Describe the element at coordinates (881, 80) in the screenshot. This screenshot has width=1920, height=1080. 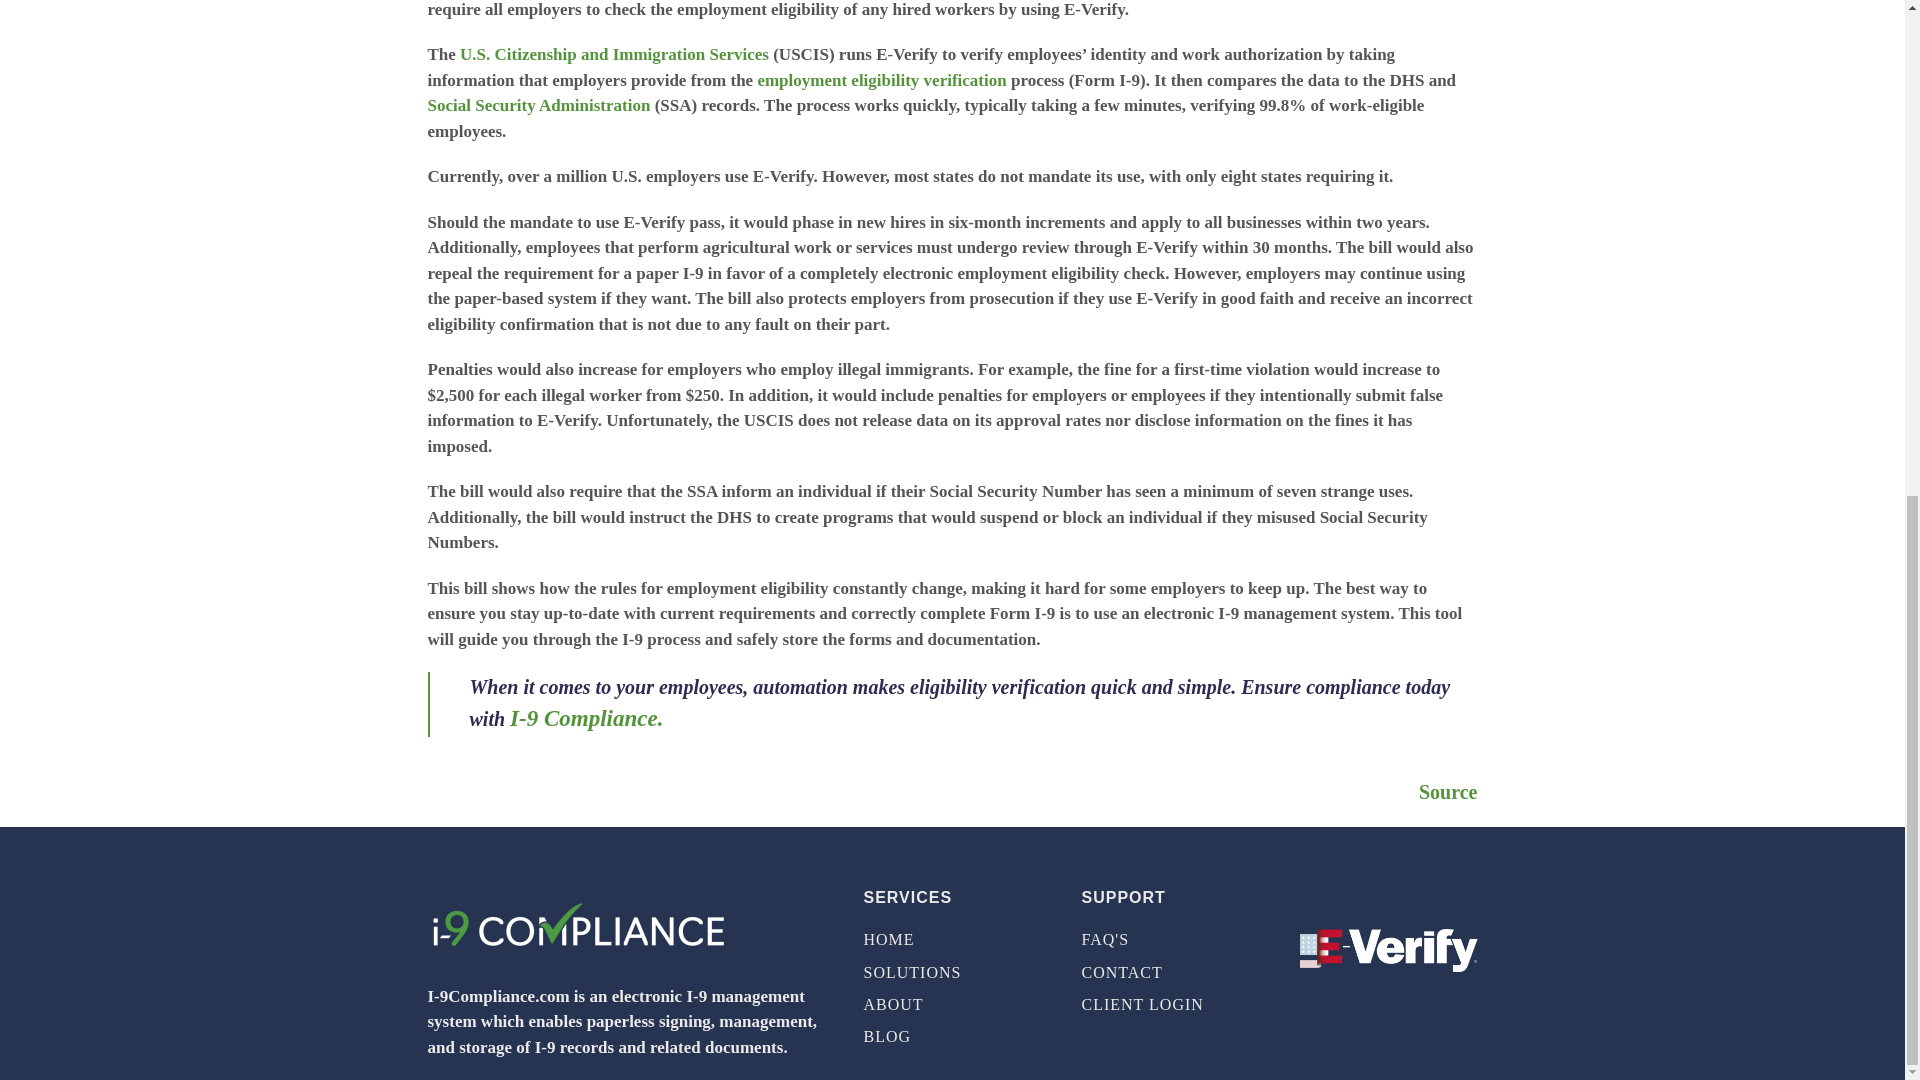
I see `employment eligibility verification` at that location.